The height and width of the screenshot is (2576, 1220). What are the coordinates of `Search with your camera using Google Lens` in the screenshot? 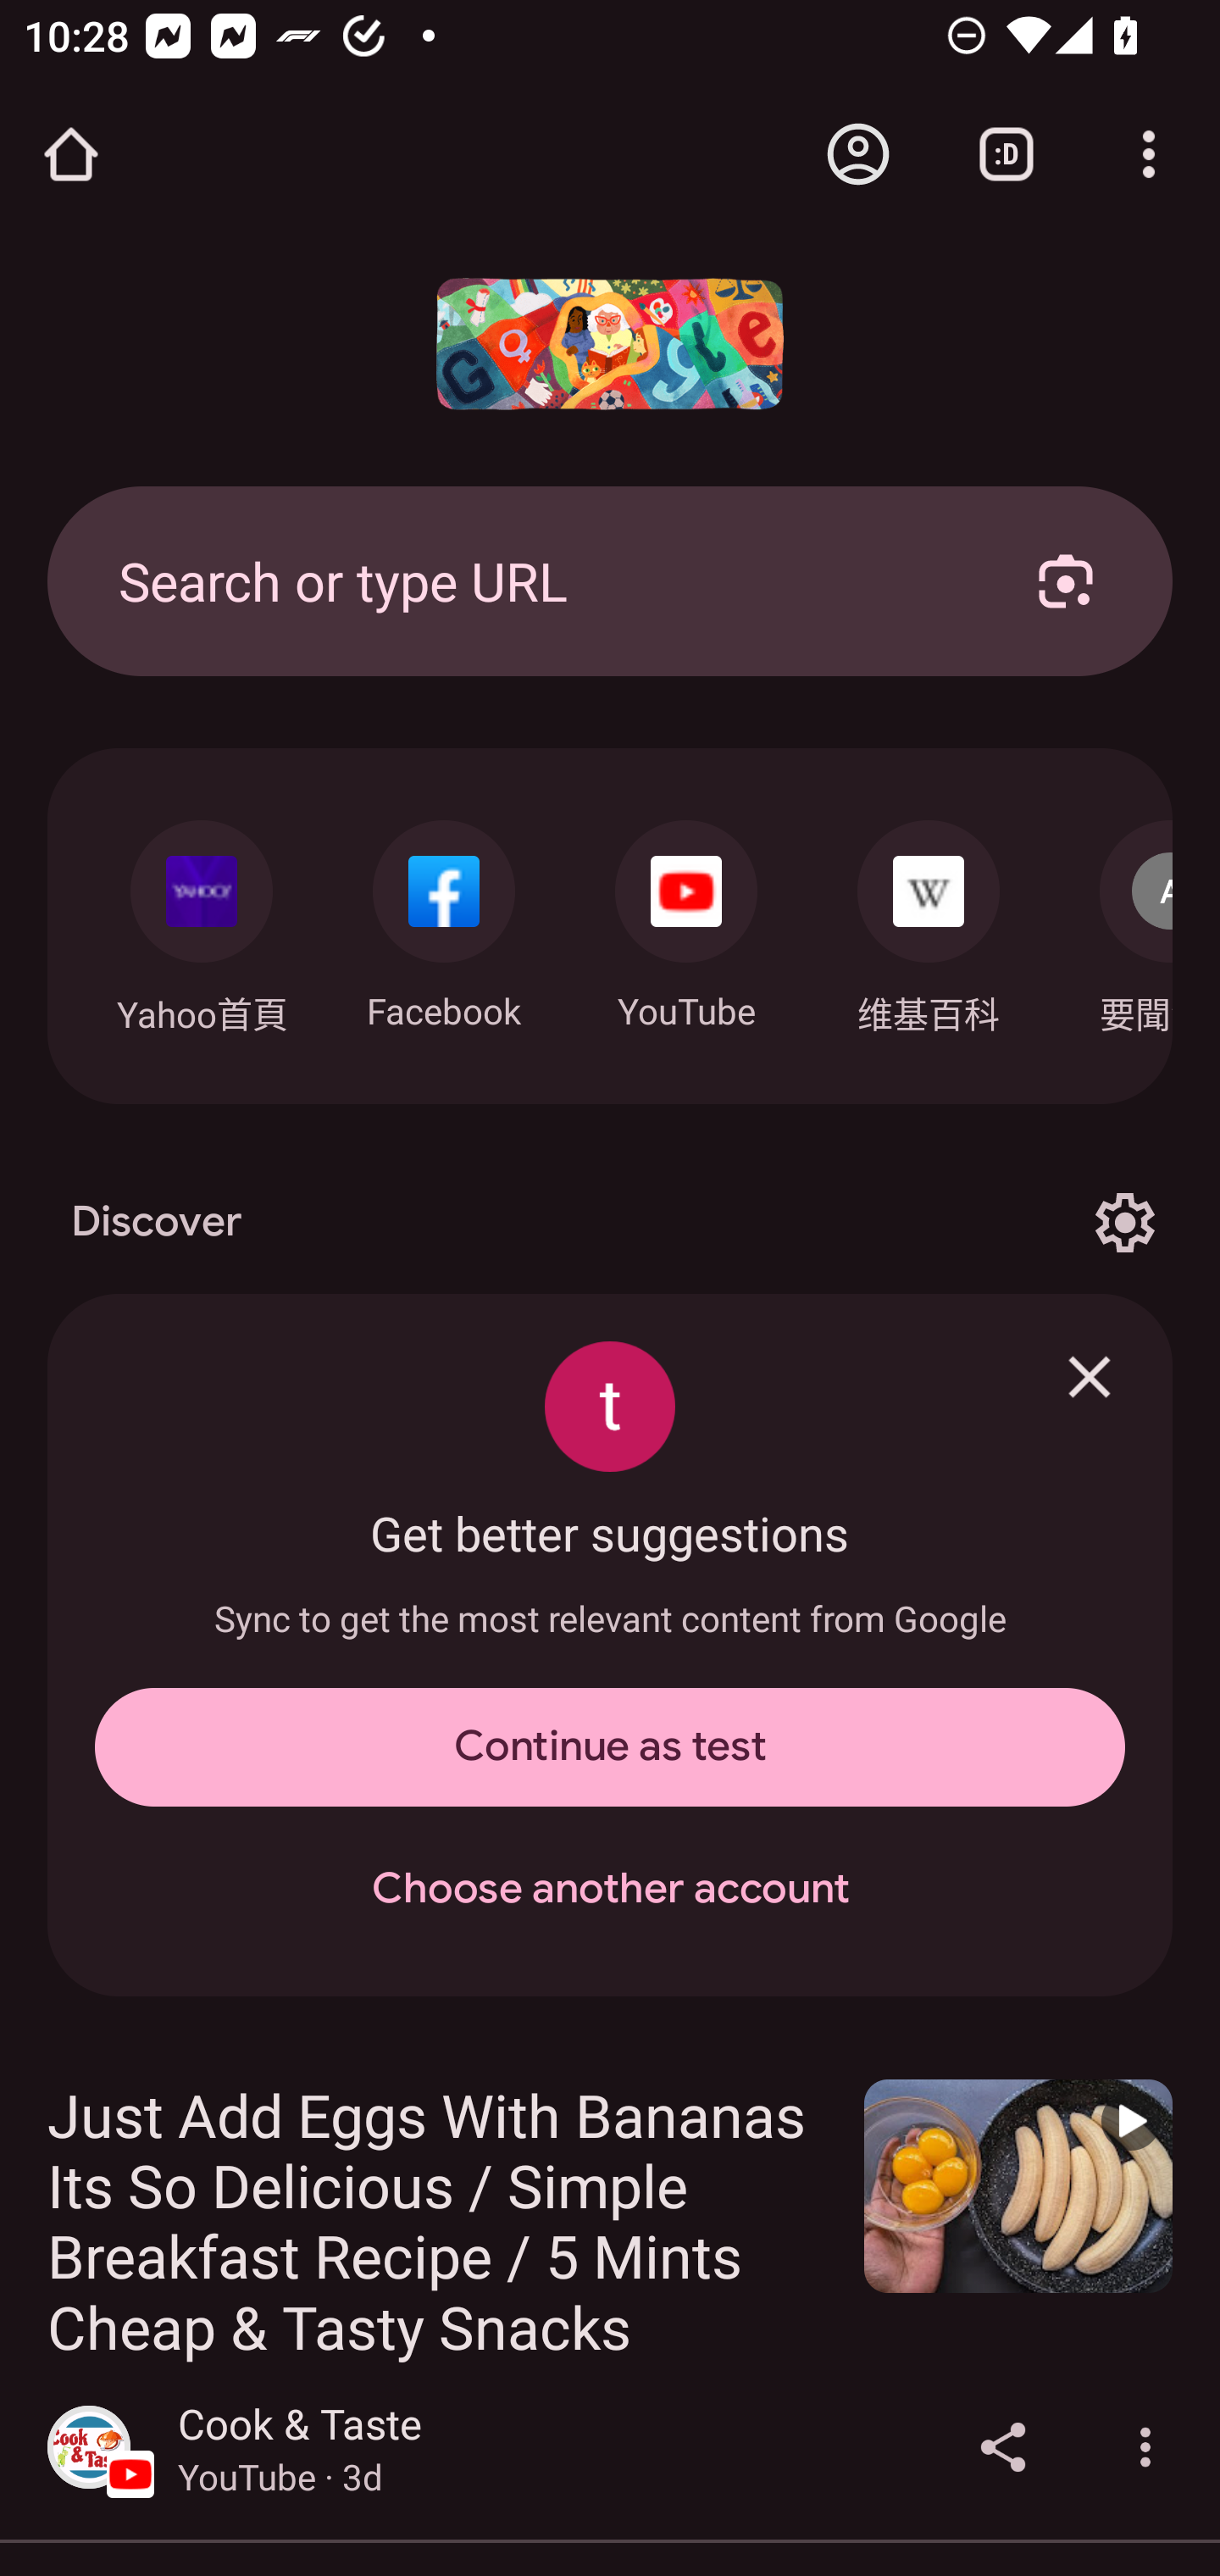 It's located at (1066, 580).